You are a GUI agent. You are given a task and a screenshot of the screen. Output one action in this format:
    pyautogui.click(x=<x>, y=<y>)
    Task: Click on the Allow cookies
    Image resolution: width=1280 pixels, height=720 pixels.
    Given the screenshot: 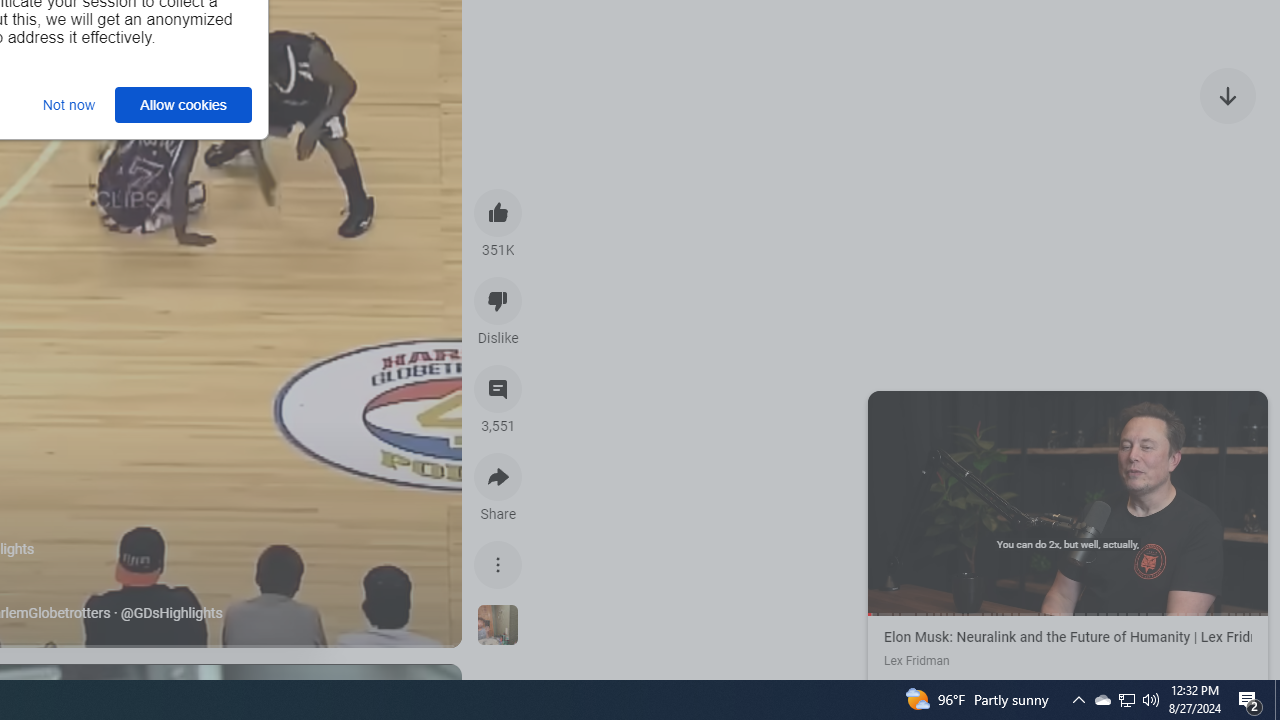 What is the action you would take?
    pyautogui.click(x=184, y=104)
    